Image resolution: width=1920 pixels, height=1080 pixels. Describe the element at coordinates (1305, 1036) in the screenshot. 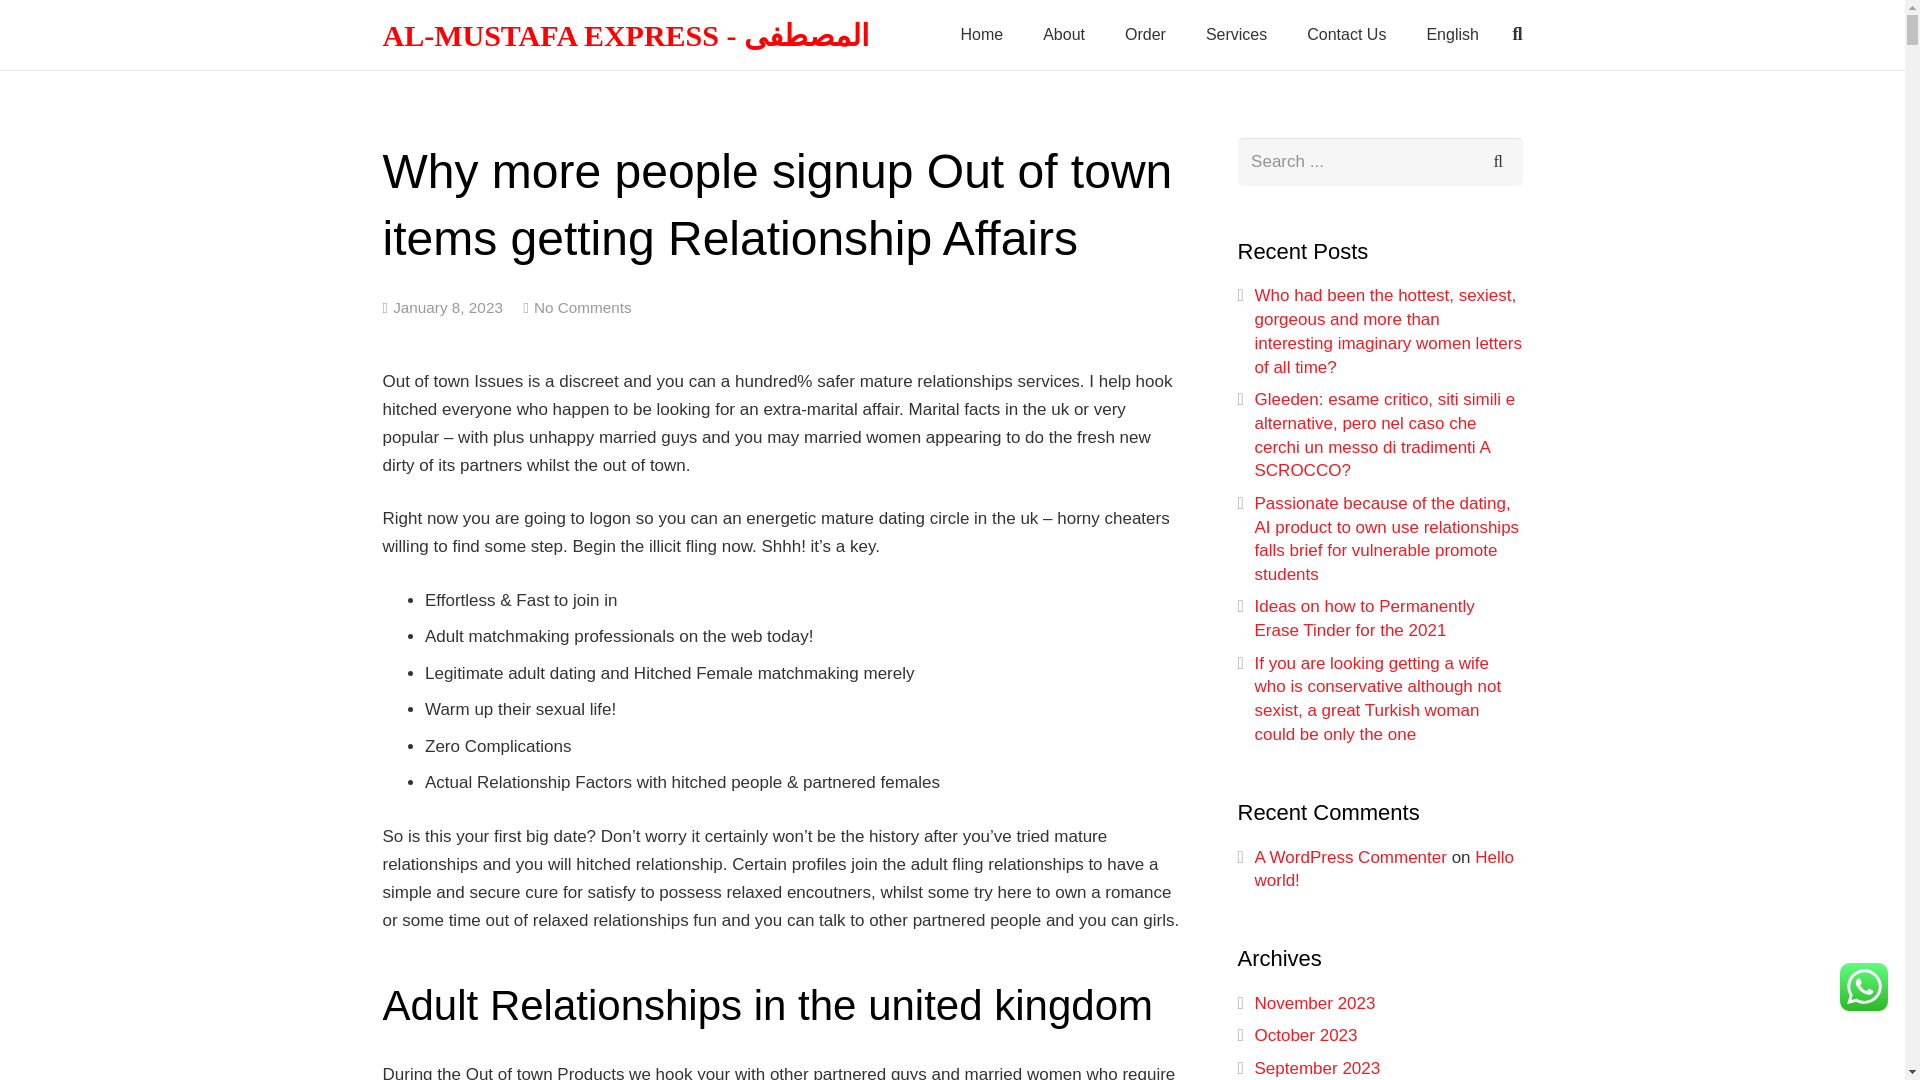

I see `October 2023` at that location.